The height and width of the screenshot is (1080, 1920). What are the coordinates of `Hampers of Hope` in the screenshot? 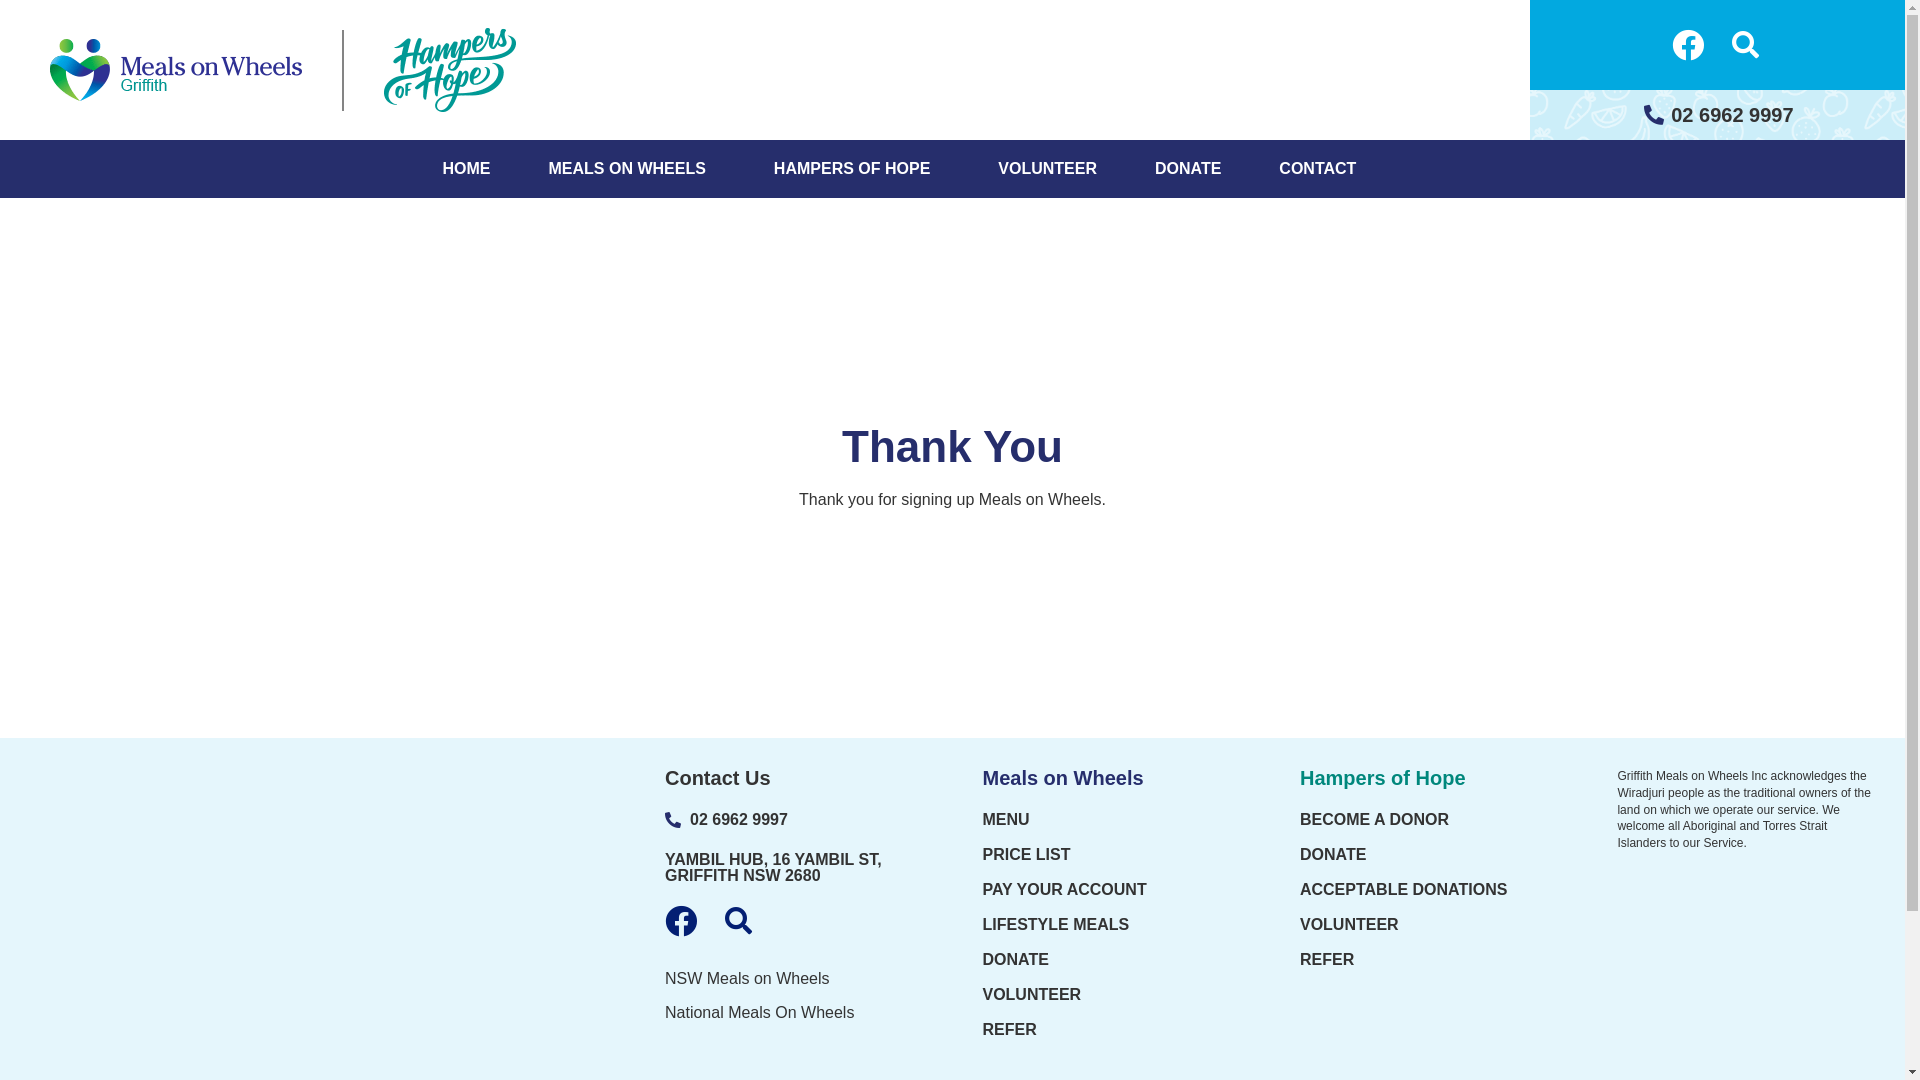 It's located at (1383, 778).